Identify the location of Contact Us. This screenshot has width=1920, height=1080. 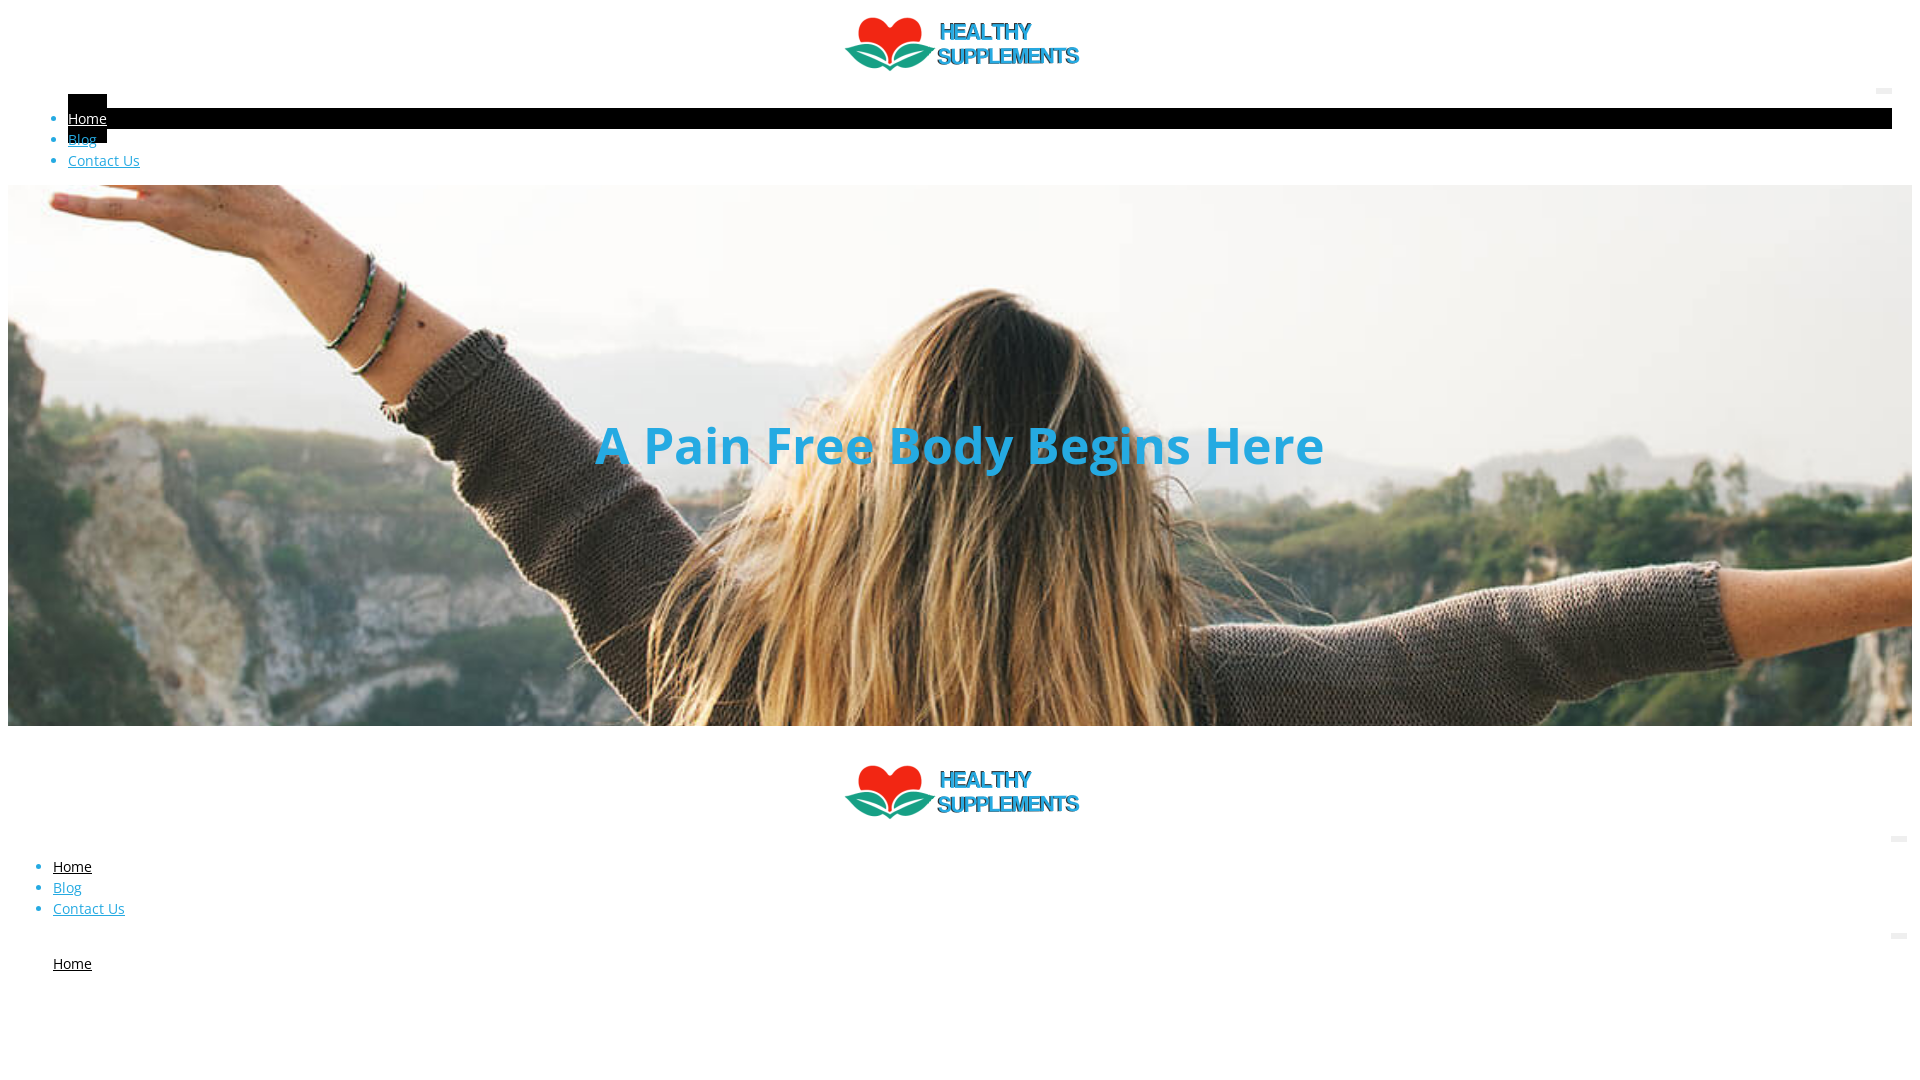
(89, 1006).